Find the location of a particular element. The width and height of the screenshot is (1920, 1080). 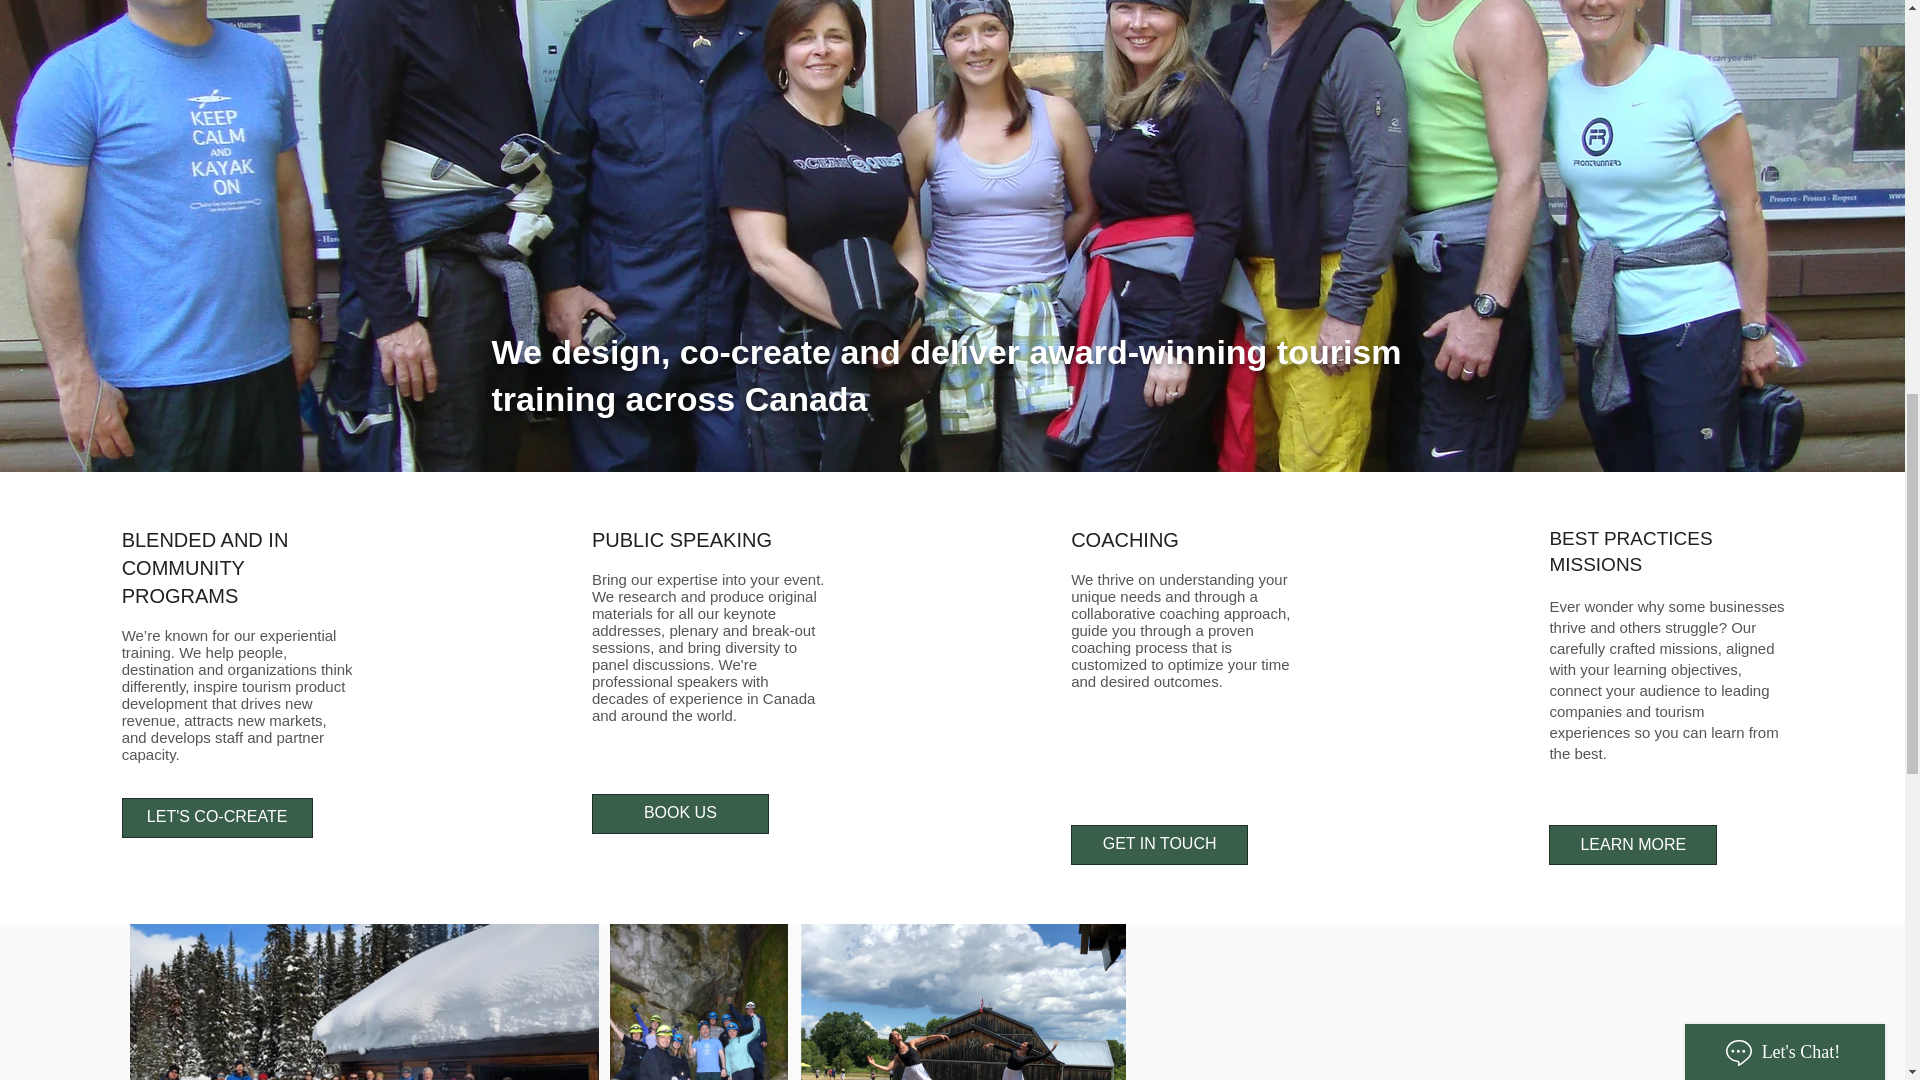

LEARN MORE is located at coordinates (1632, 845).